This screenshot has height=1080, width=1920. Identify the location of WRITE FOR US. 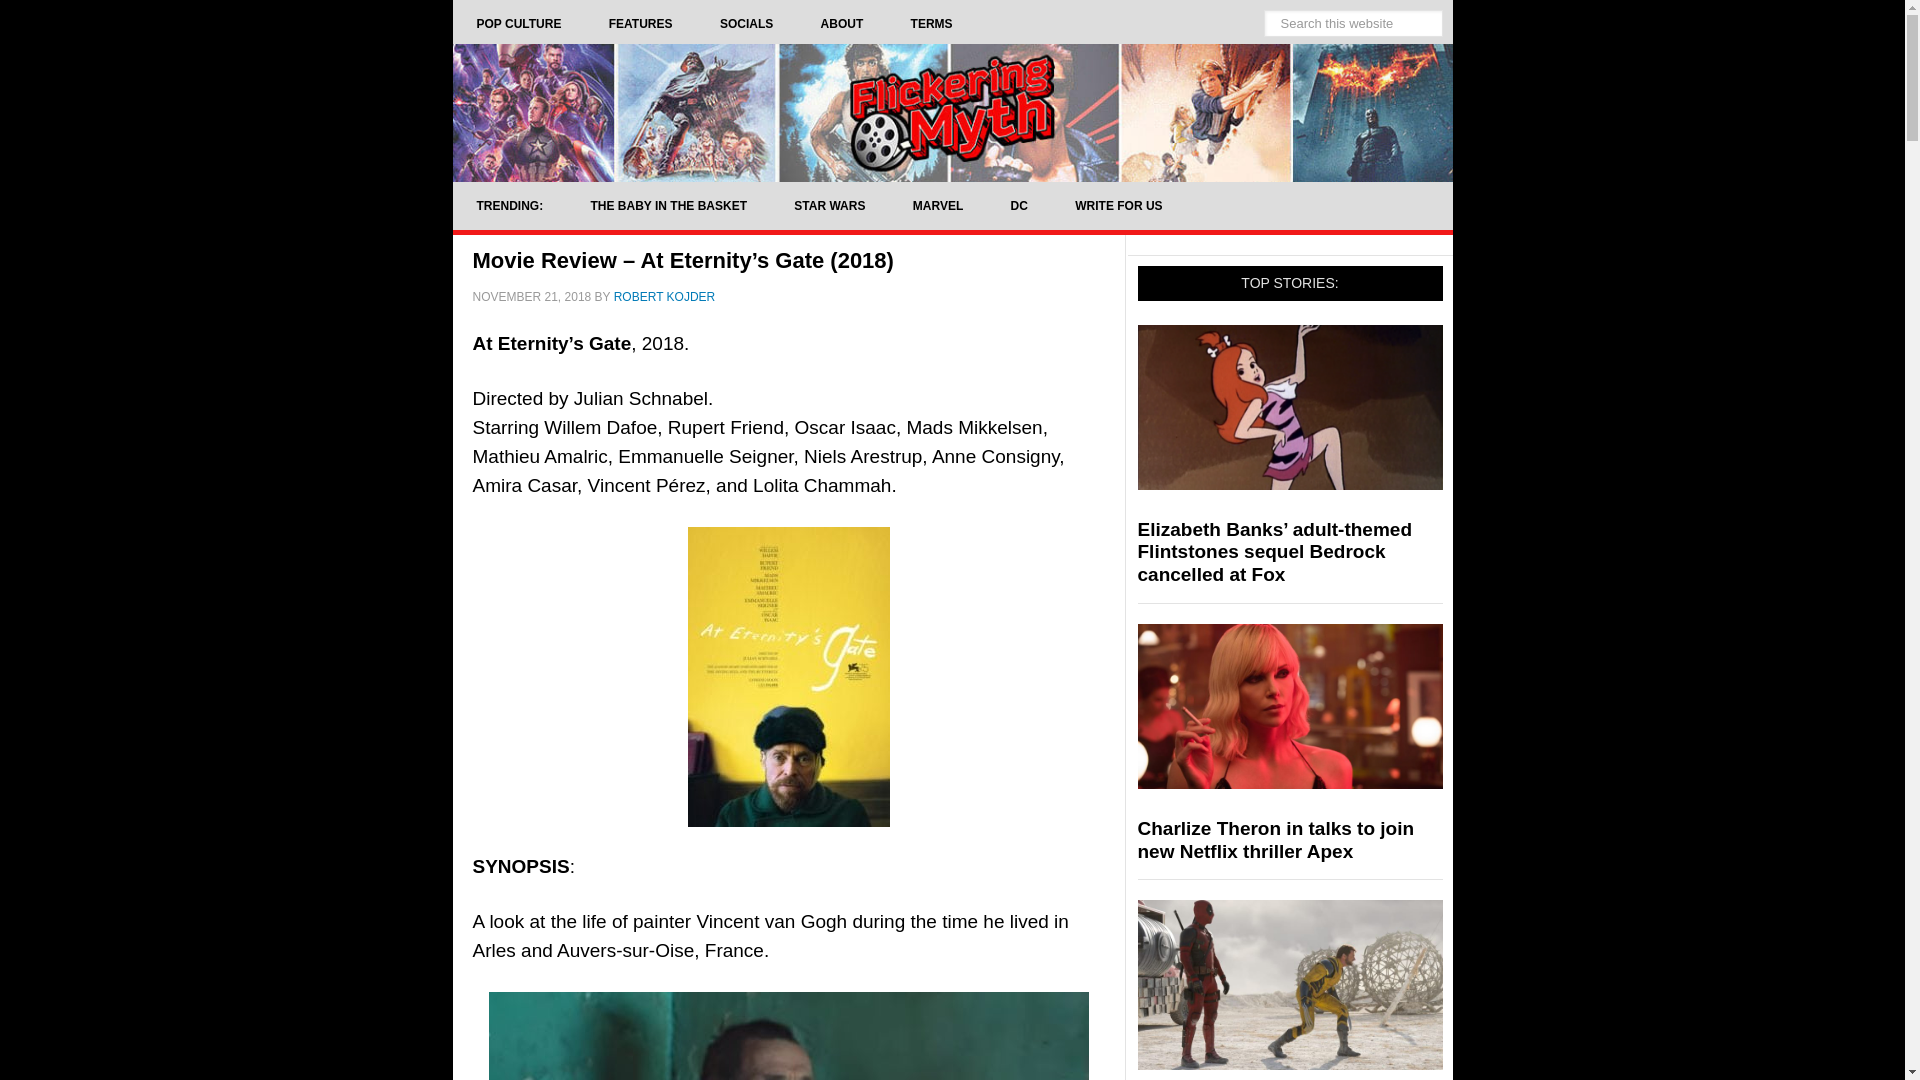
(1118, 206).